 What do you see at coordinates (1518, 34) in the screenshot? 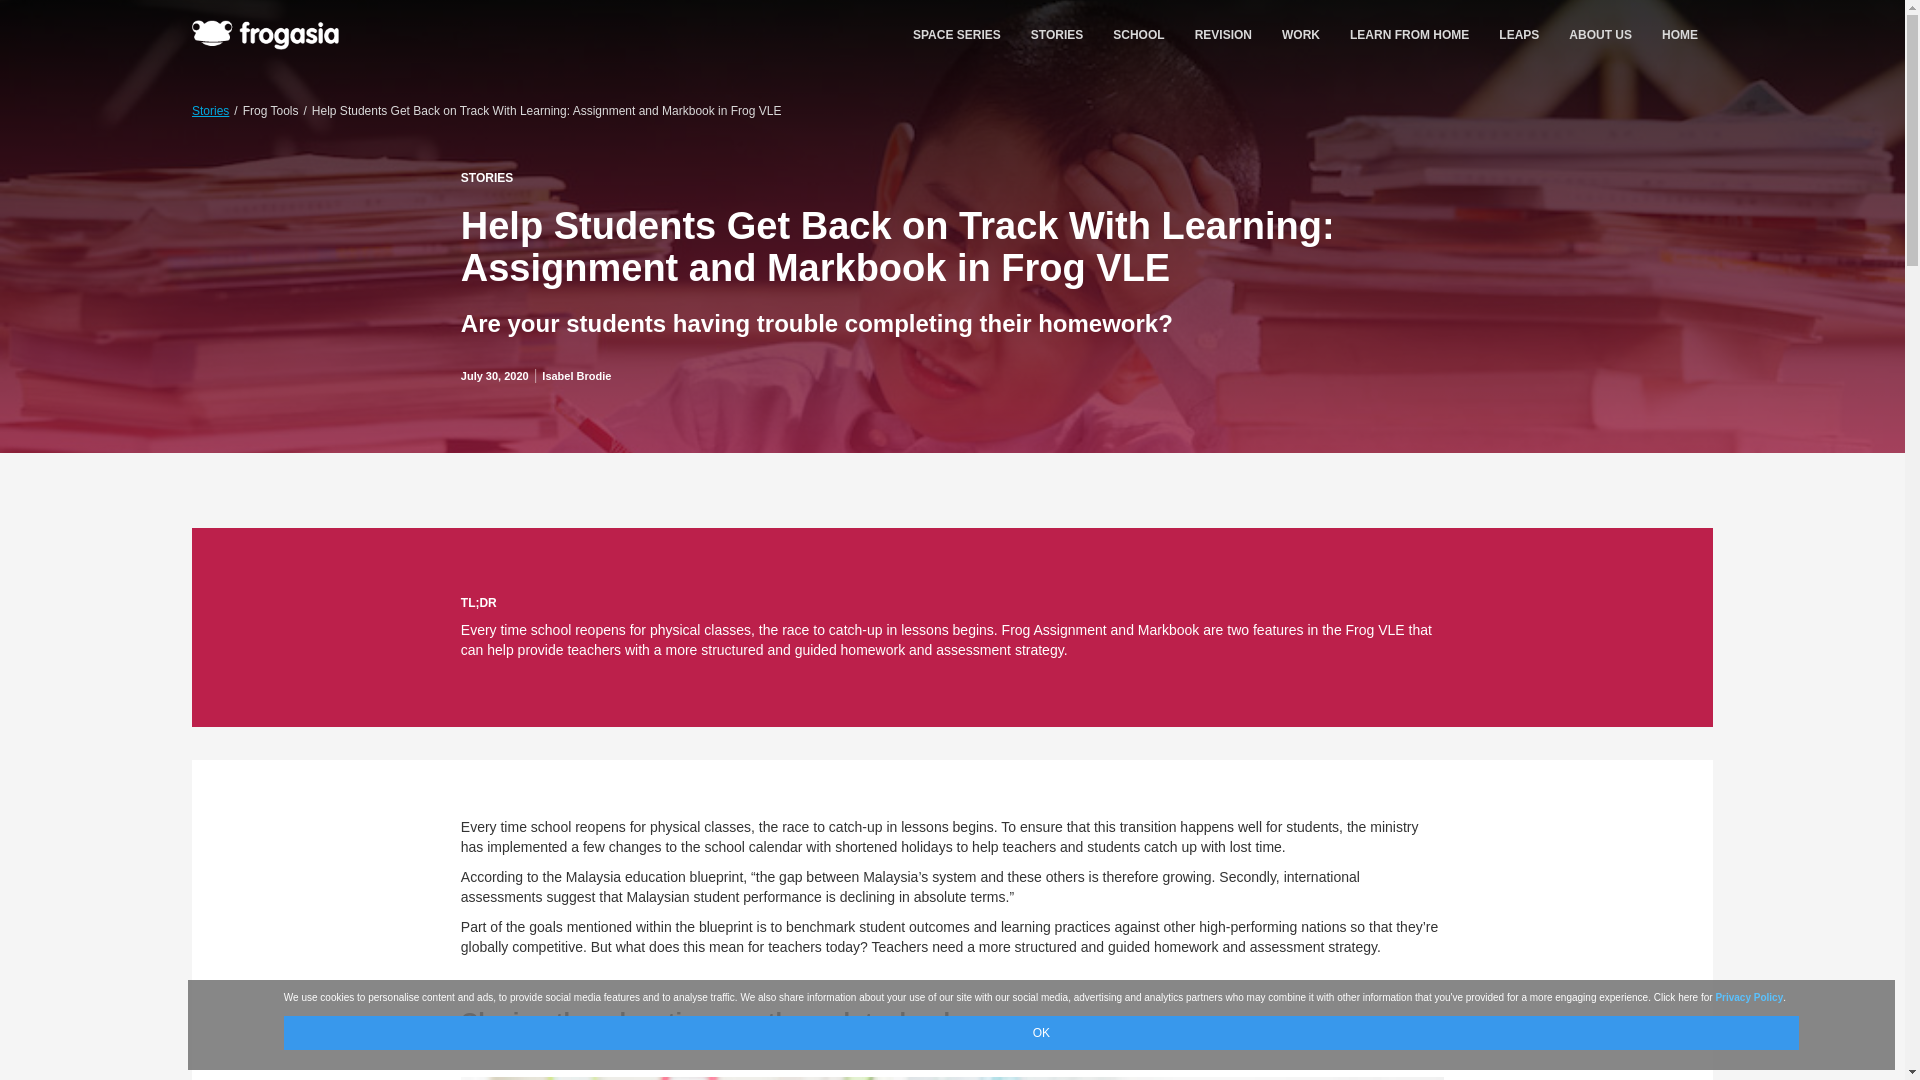
I see `LEAPS` at bounding box center [1518, 34].